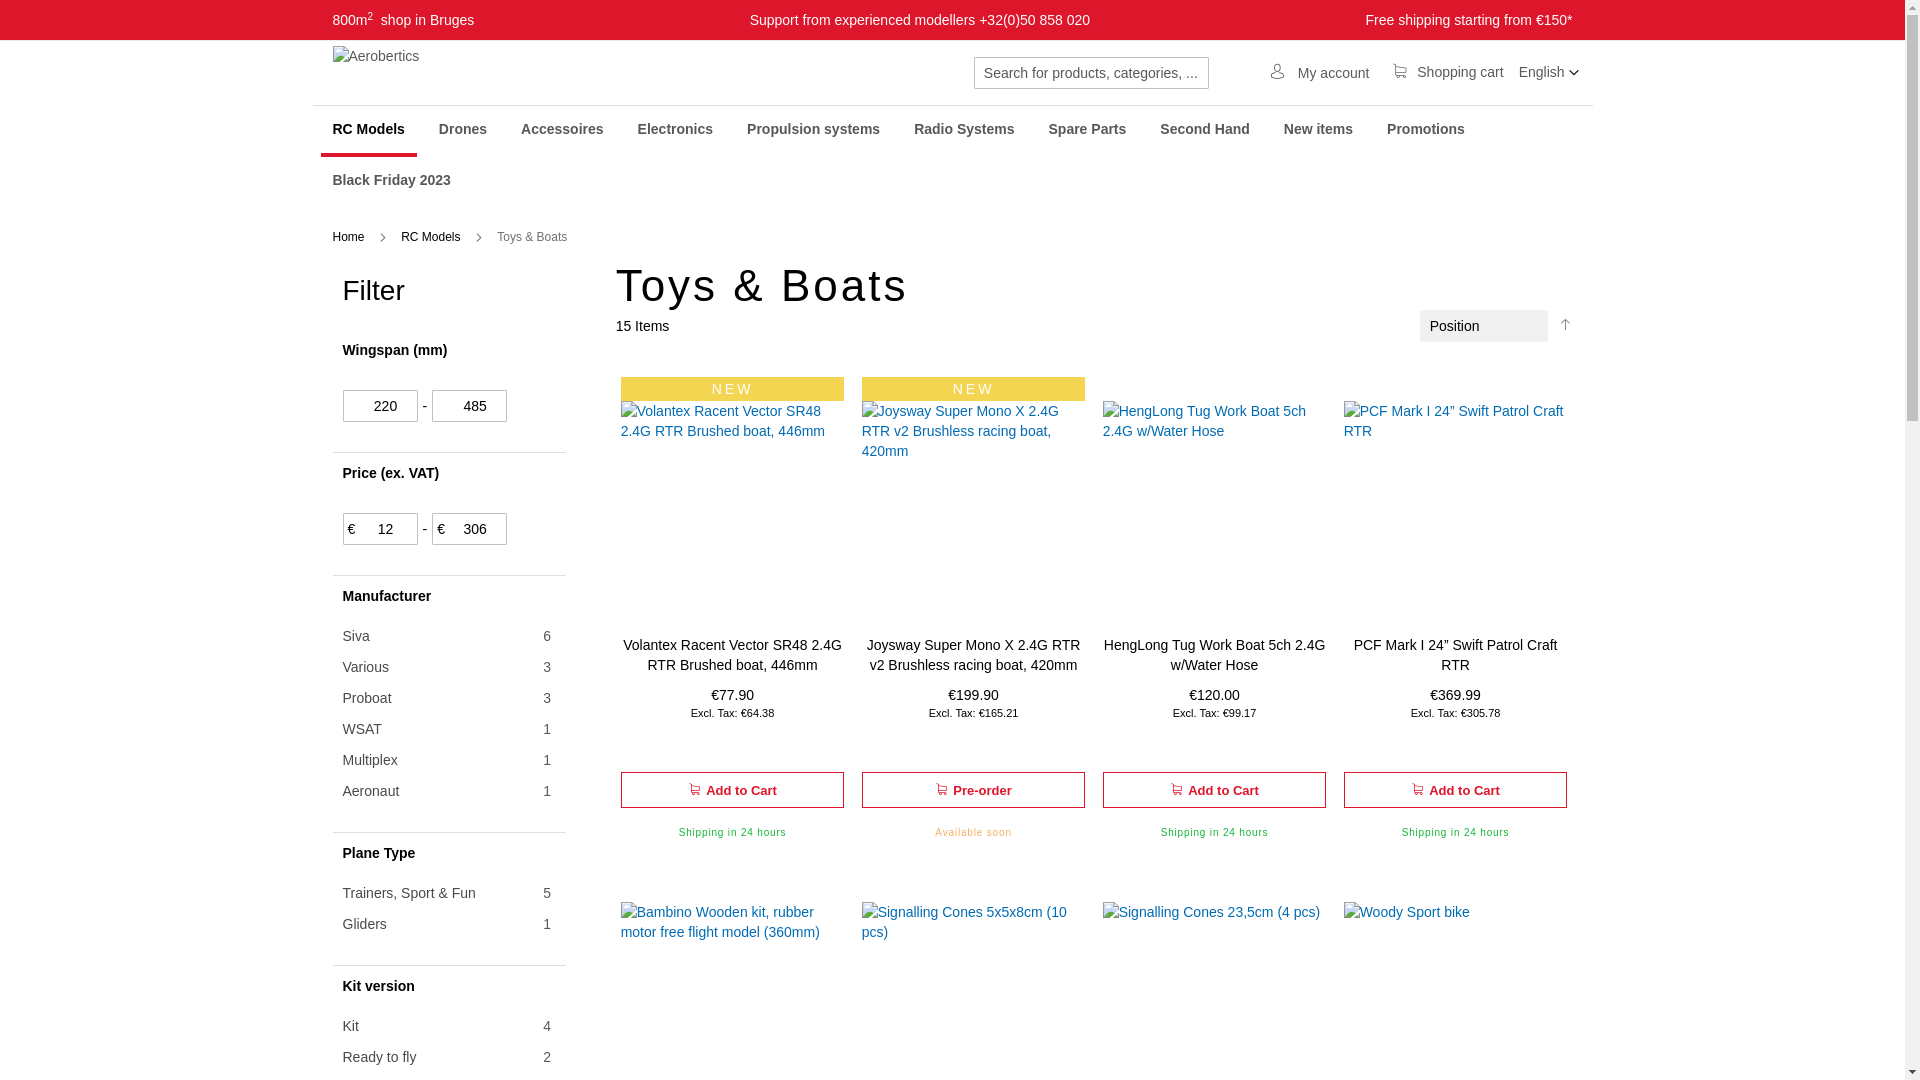 This screenshot has height=1080, width=1920. I want to click on Black Friday 2023, so click(391, 180).